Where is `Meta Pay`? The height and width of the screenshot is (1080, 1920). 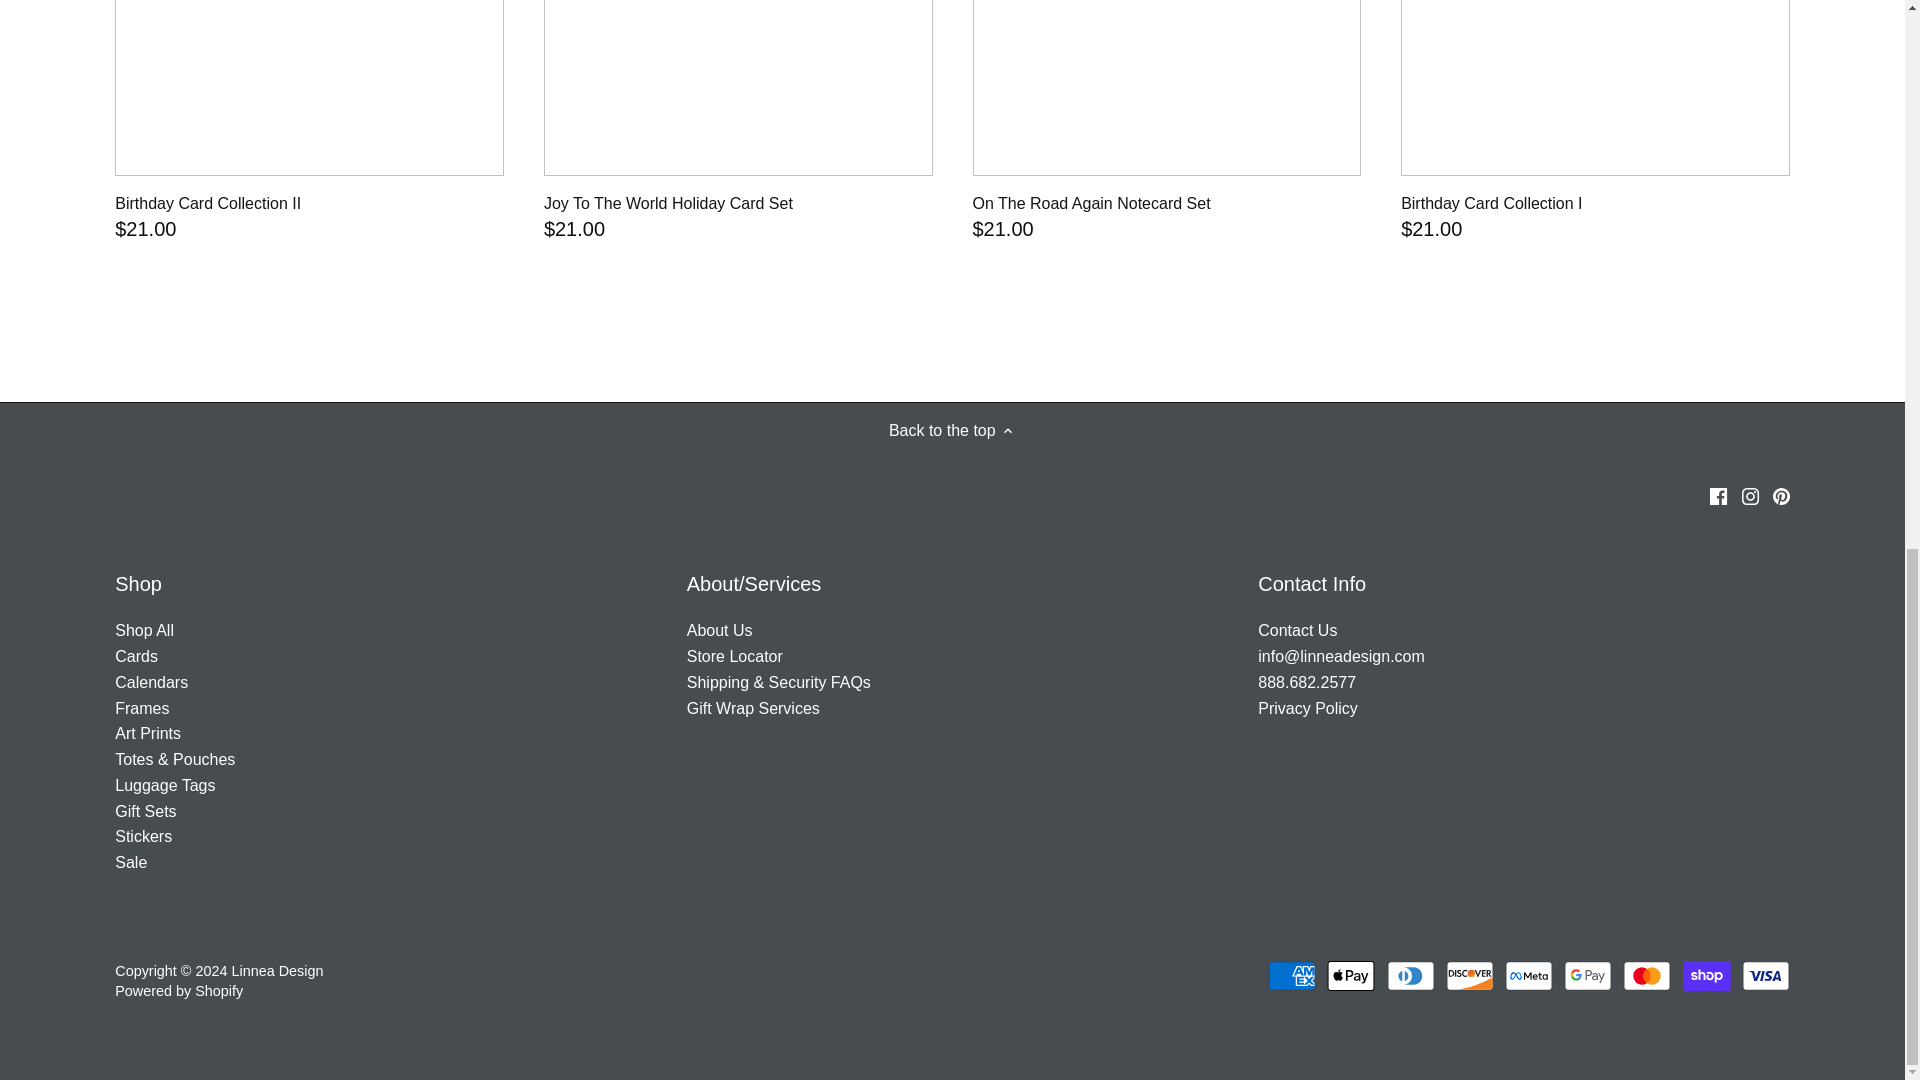
Meta Pay is located at coordinates (1529, 976).